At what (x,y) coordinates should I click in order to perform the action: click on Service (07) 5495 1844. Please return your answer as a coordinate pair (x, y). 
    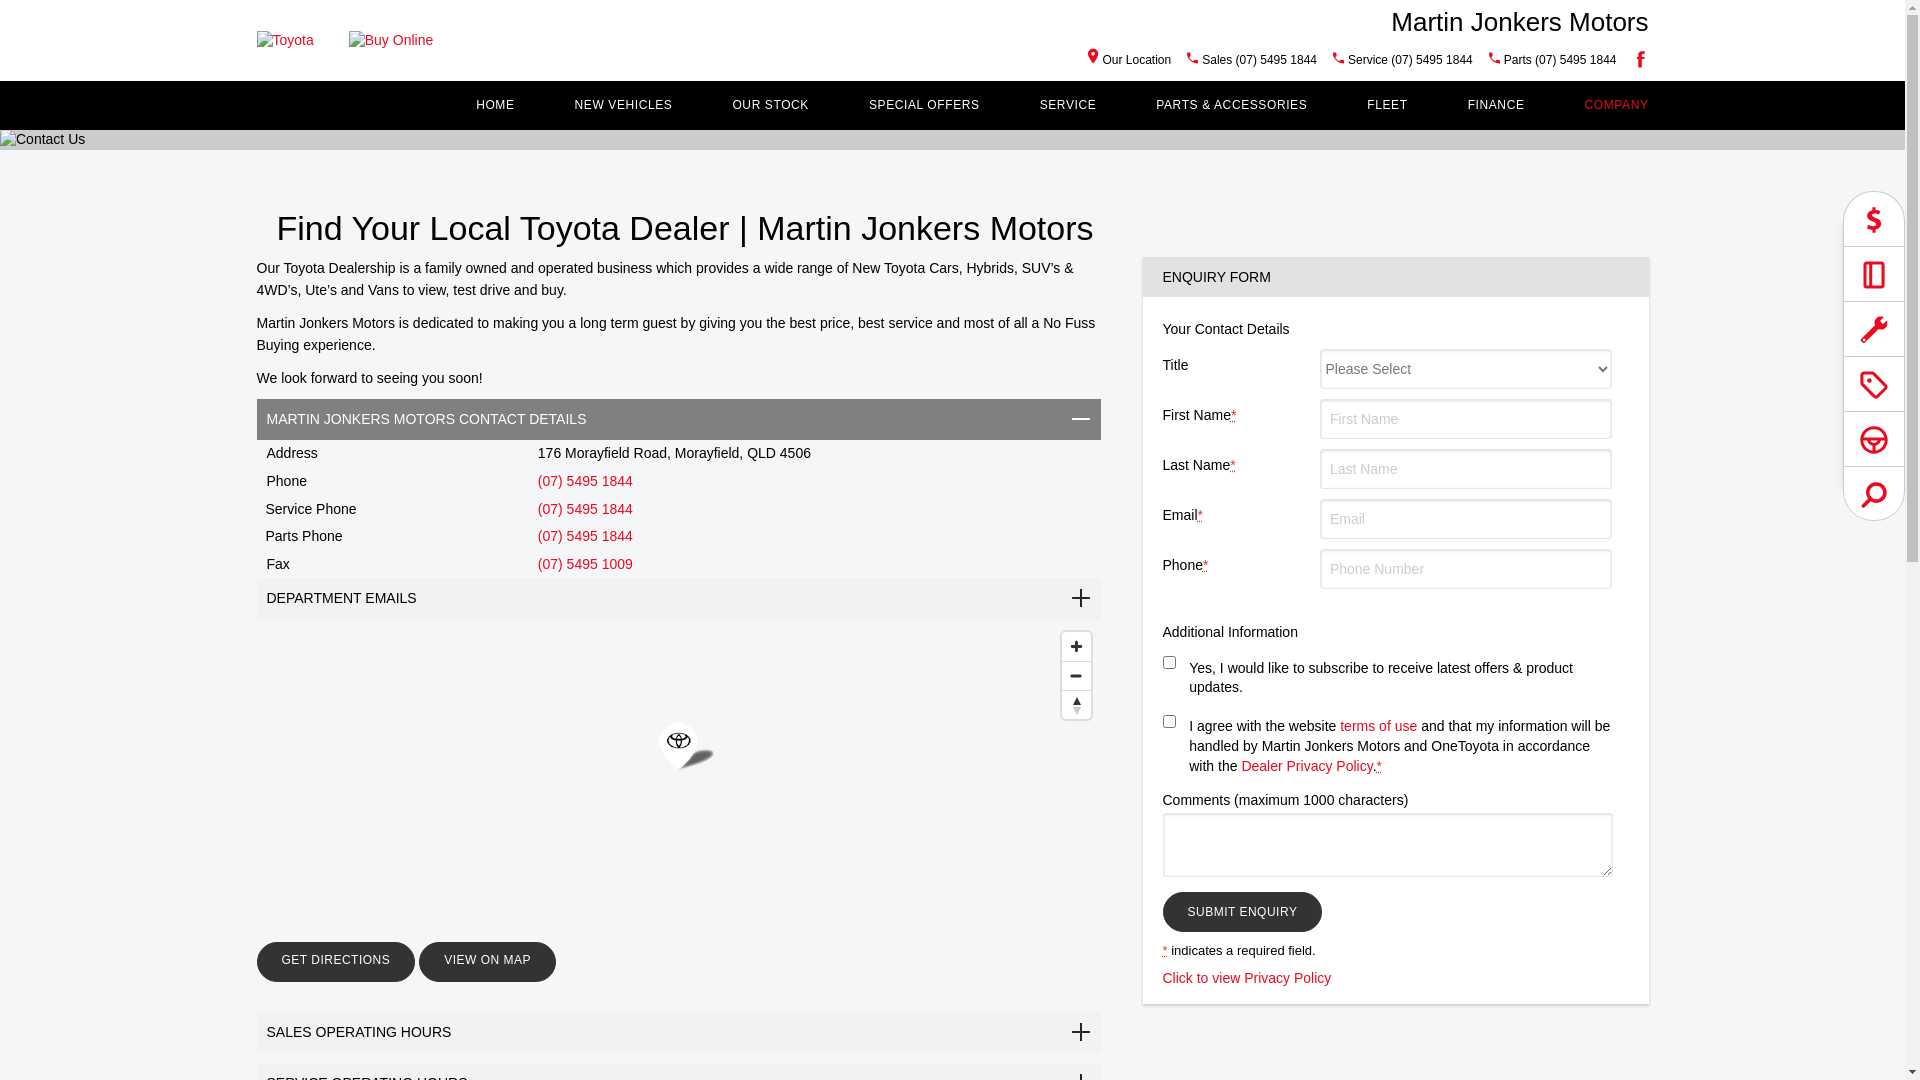
    Looking at the image, I should click on (1410, 60).